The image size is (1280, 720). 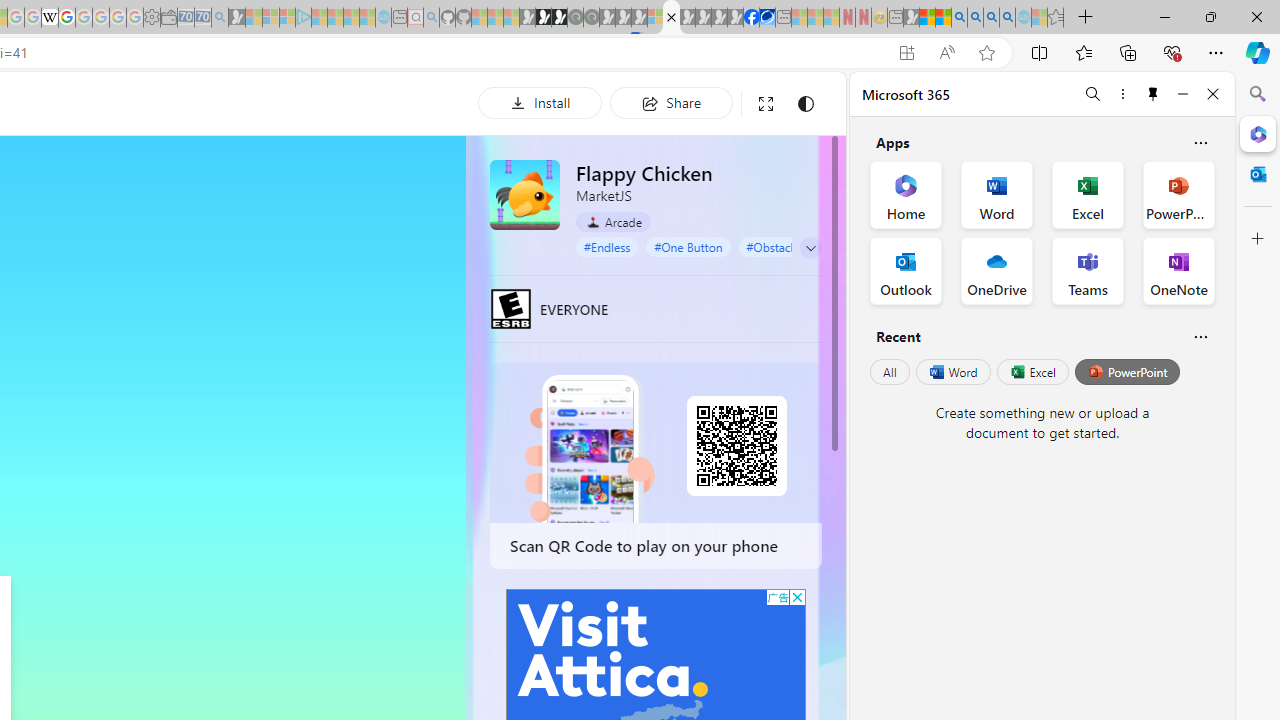 What do you see at coordinates (1083, 52) in the screenshot?
I see `Favorites` at bounding box center [1083, 52].